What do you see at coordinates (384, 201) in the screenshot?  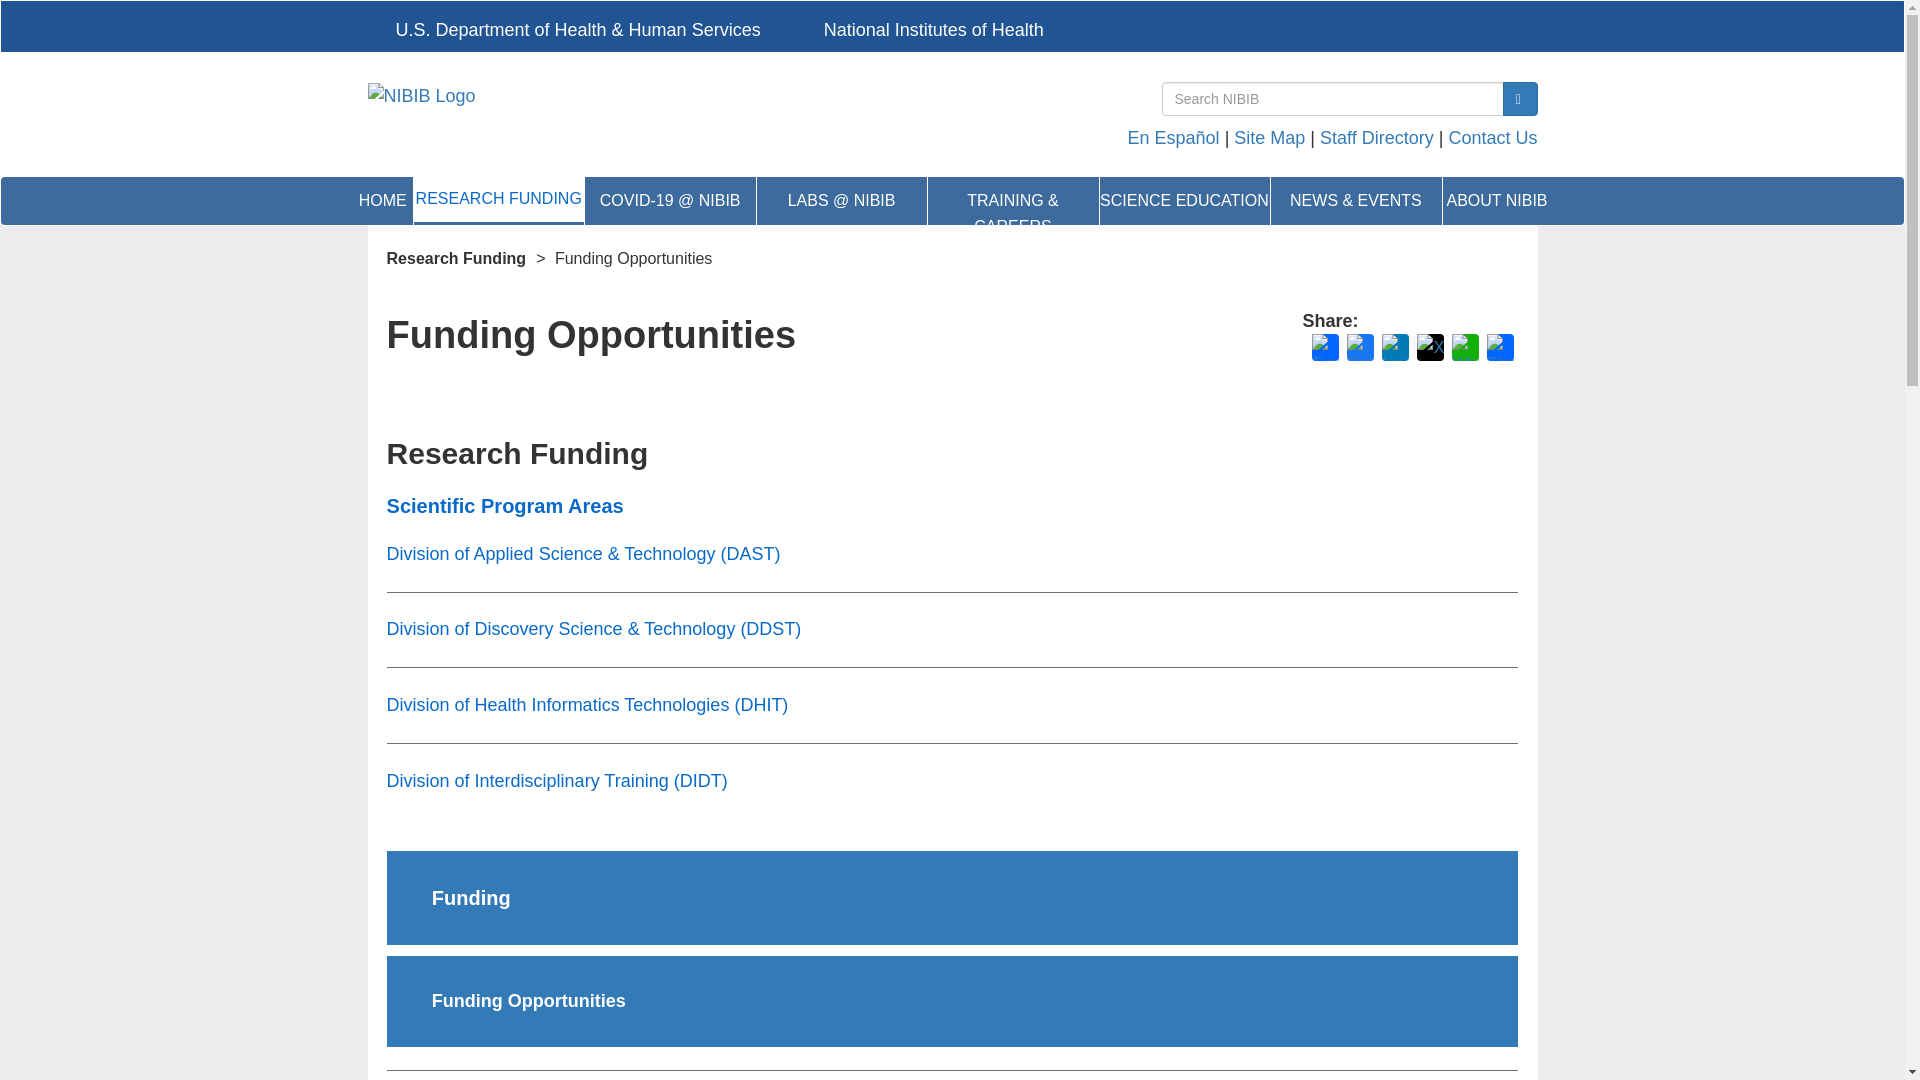 I see `HOME` at bounding box center [384, 201].